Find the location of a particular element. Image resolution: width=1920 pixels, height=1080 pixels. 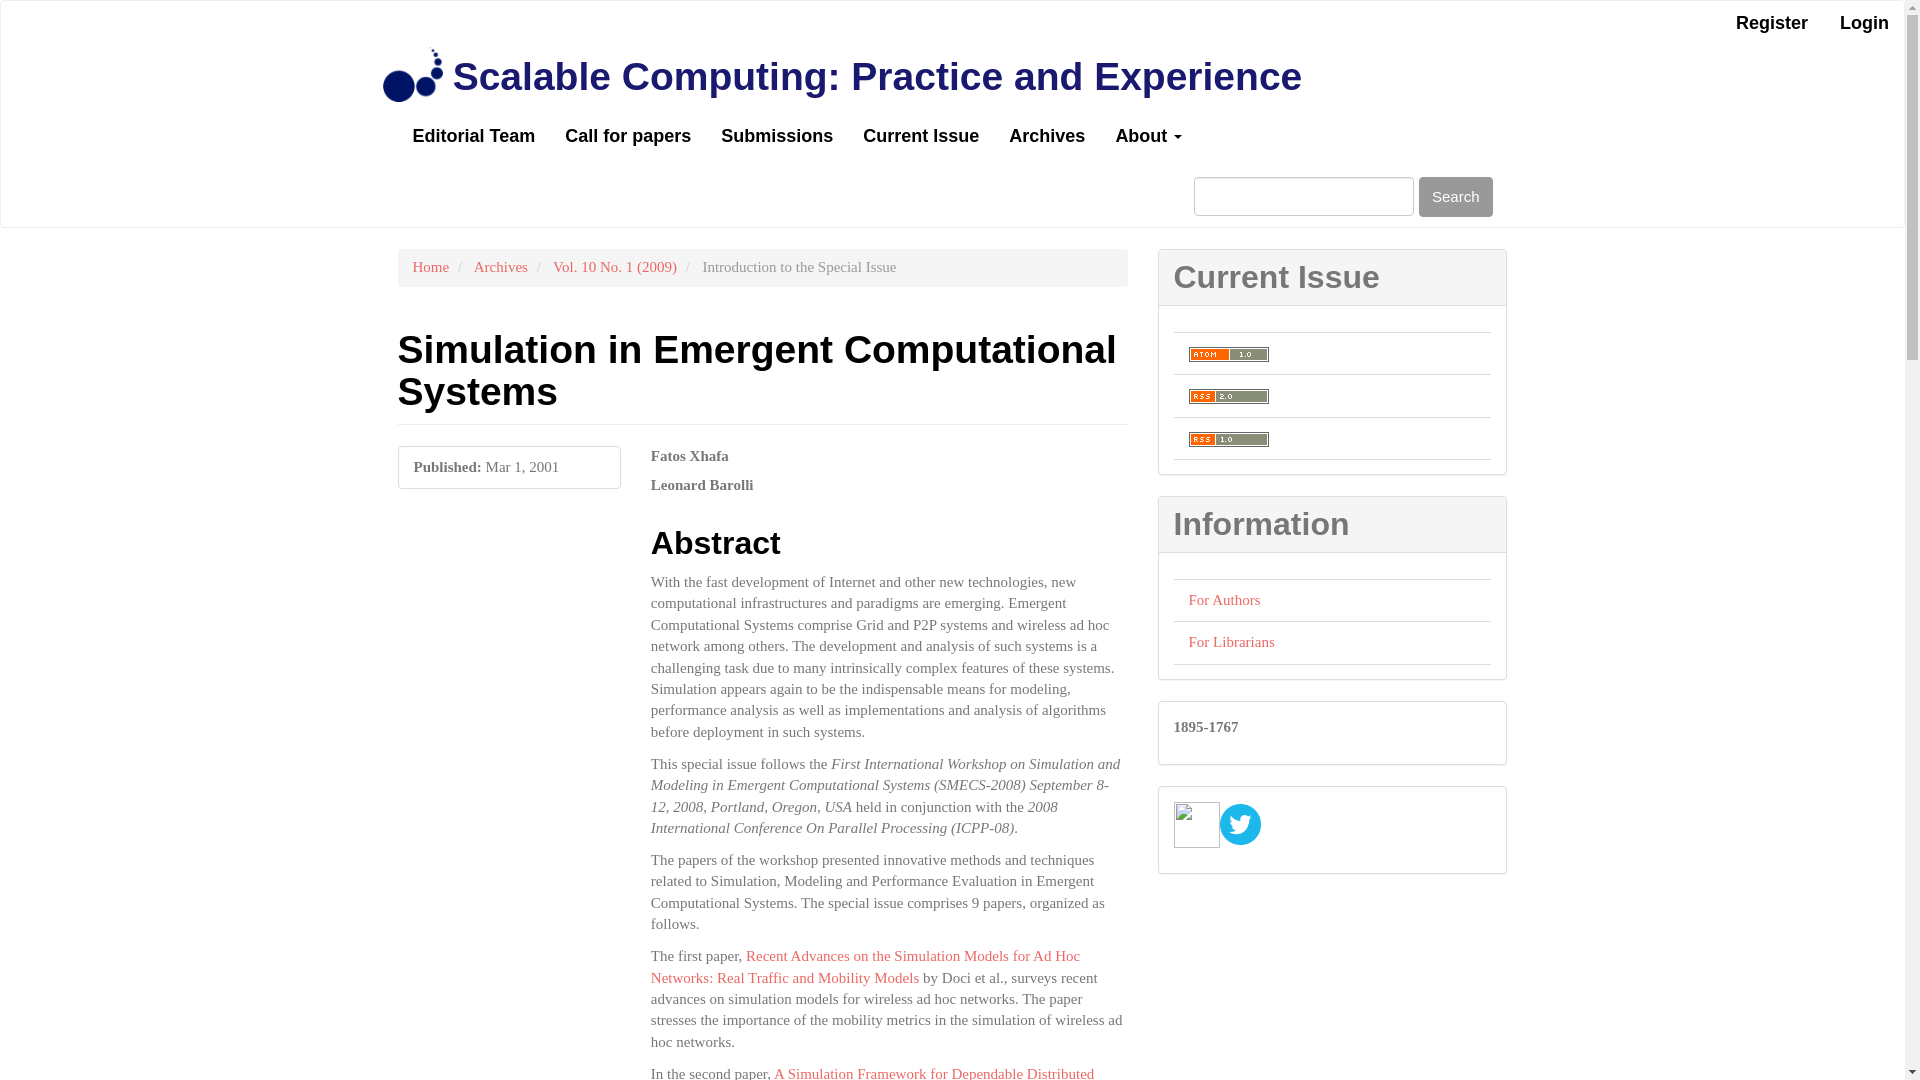

A Simulation Framework for Dependable Distributed Systems, is located at coordinates (872, 1072).